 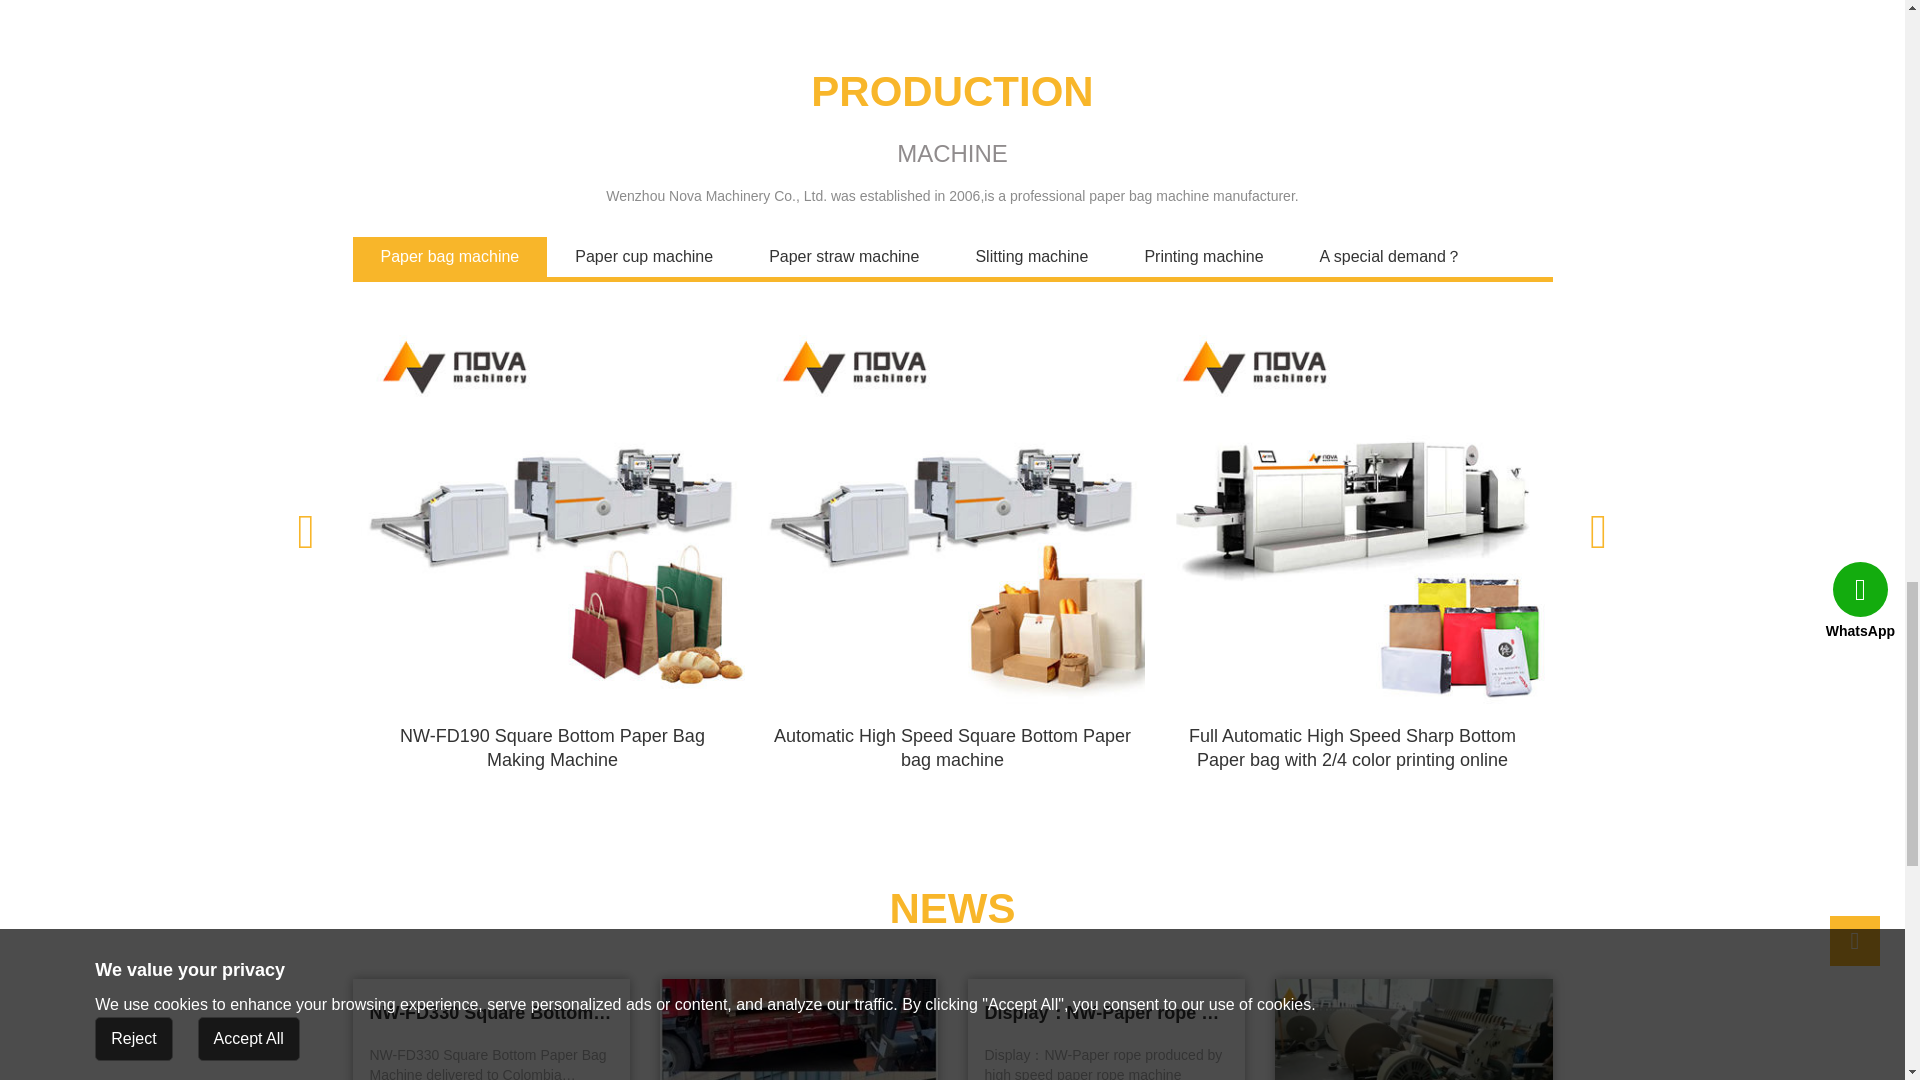 I want to click on Paper bag machine, so click(x=449, y=256).